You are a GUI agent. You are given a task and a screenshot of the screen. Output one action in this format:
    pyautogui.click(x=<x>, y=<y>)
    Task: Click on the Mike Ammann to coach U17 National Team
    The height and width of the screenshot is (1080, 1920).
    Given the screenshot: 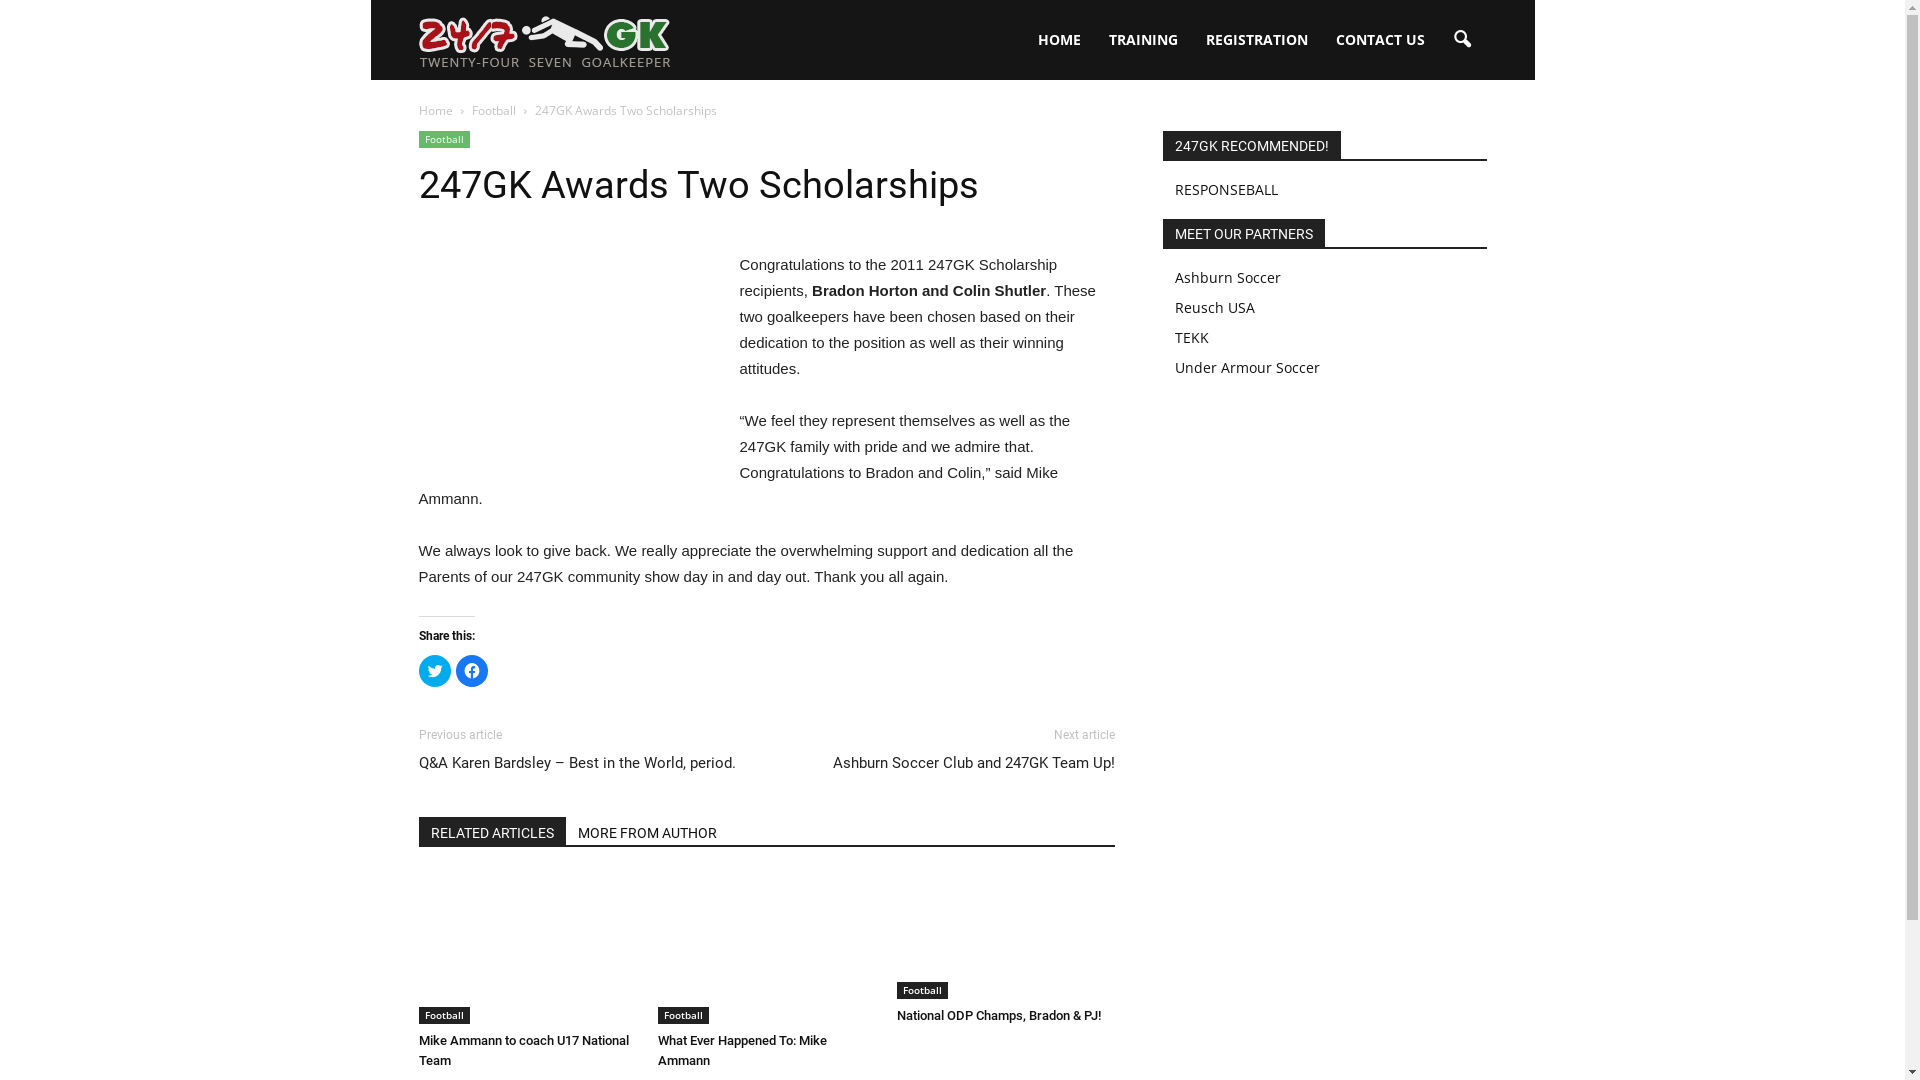 What is the action you would take?
    pyautogui.click(x=527, y=949)
    